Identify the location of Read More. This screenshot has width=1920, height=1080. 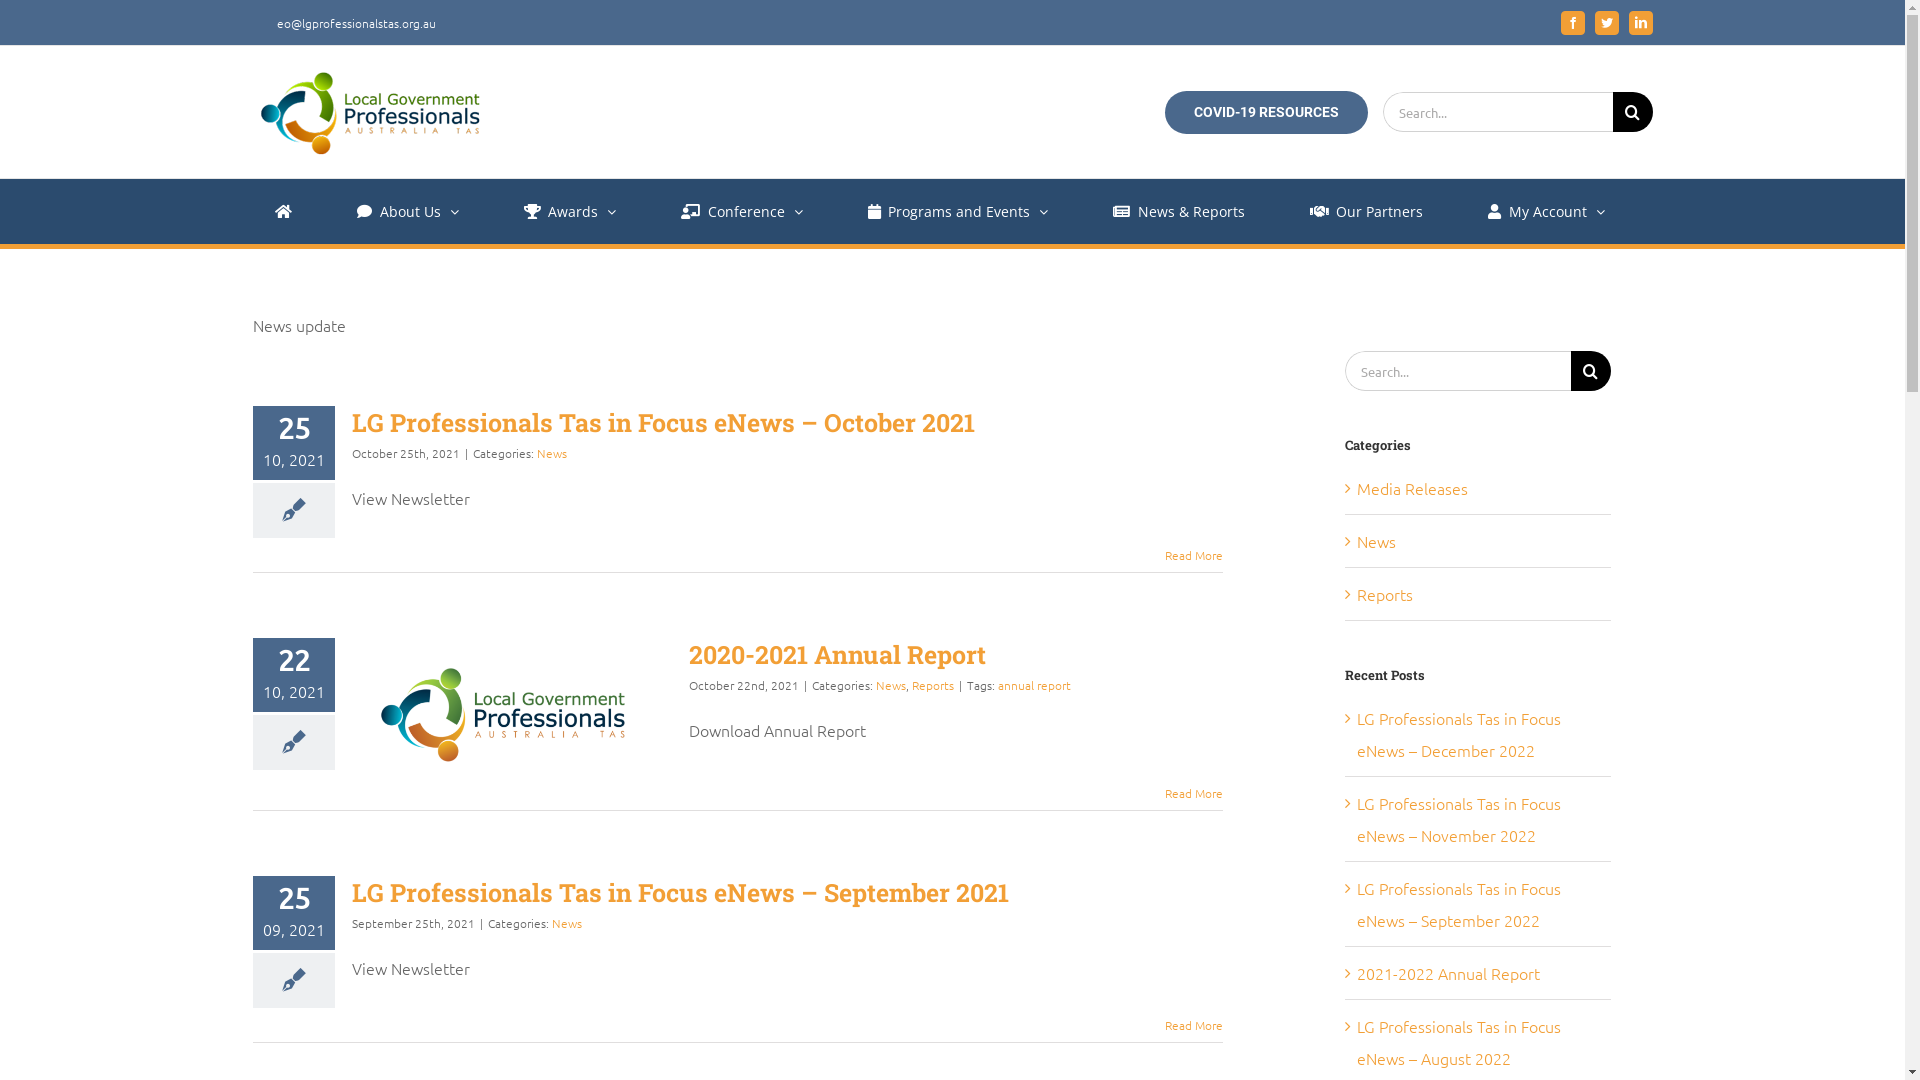
(1193, 555).